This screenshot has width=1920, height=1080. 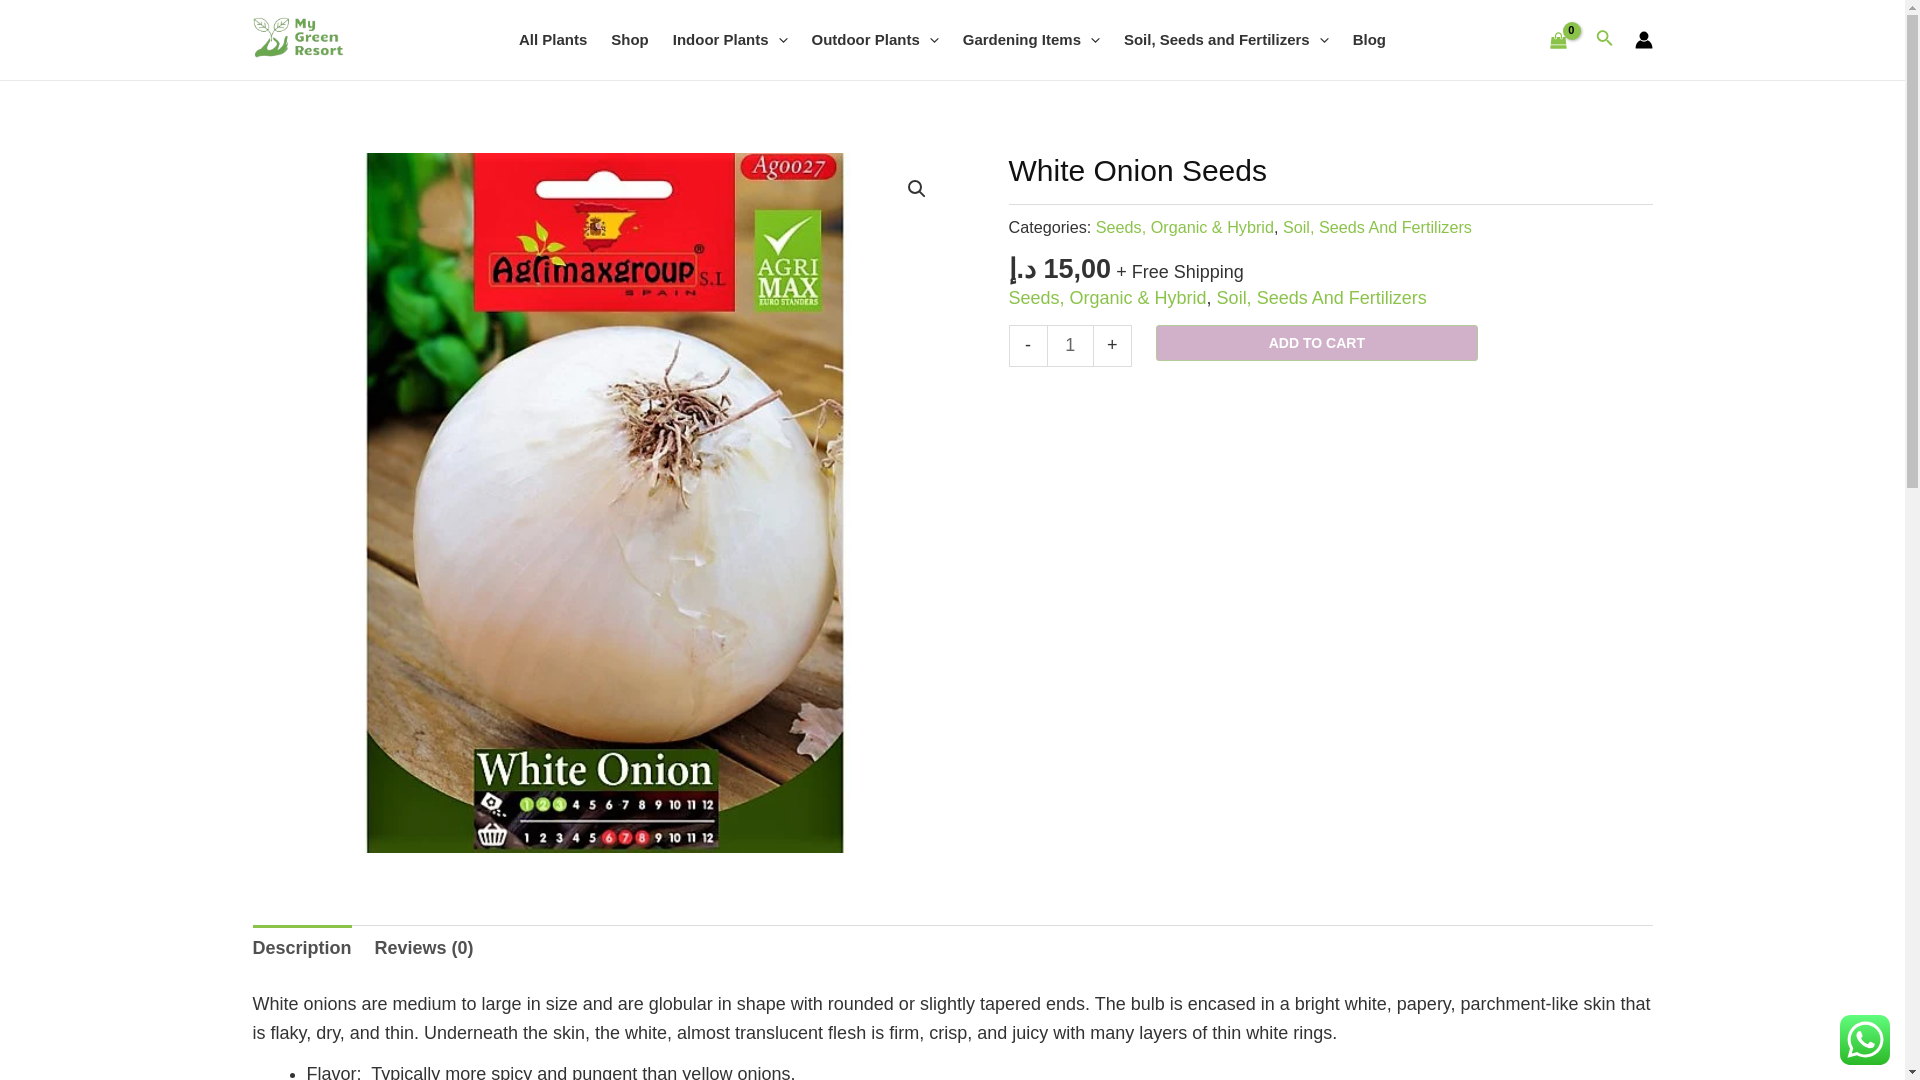 I want to click on Outdoor Plants, so click(x=875, y=40).